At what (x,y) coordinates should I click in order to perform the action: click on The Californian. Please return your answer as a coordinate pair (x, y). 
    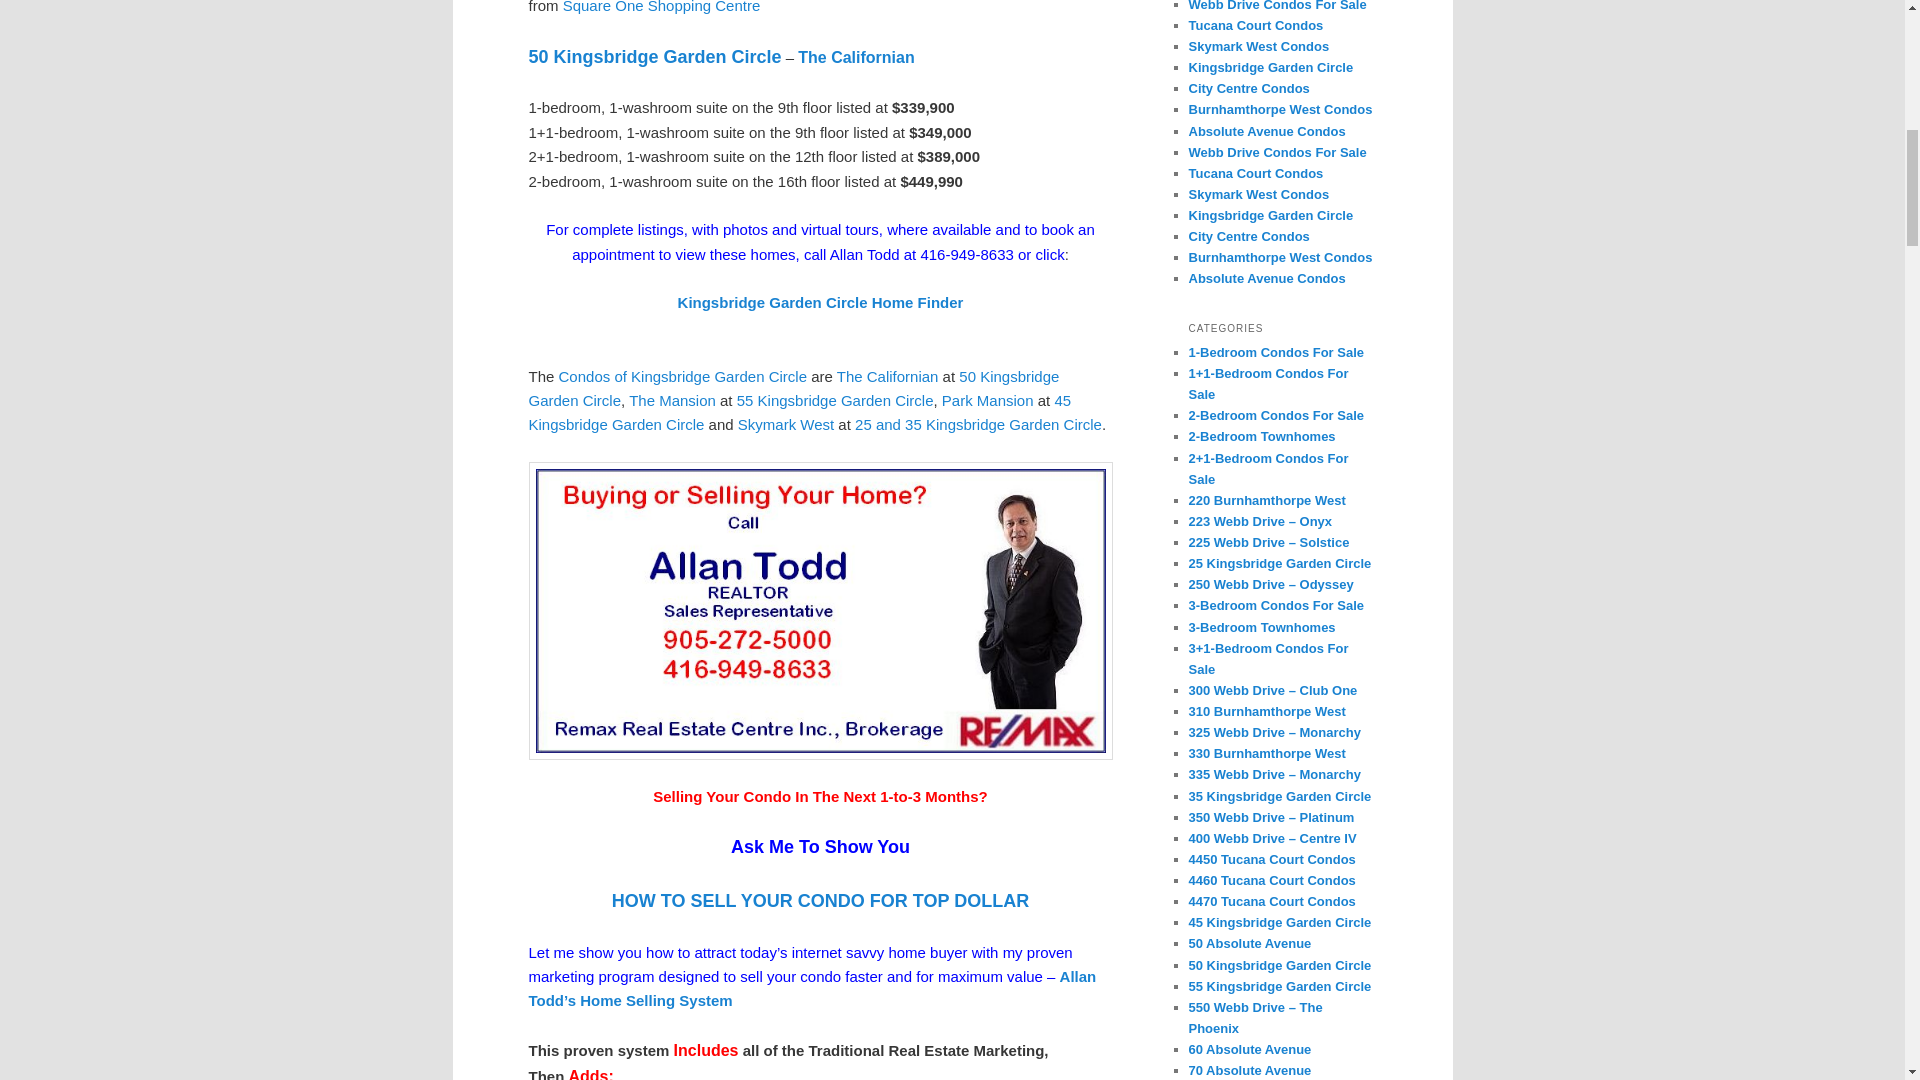
    Looking at the image, I should click on (888, 376).